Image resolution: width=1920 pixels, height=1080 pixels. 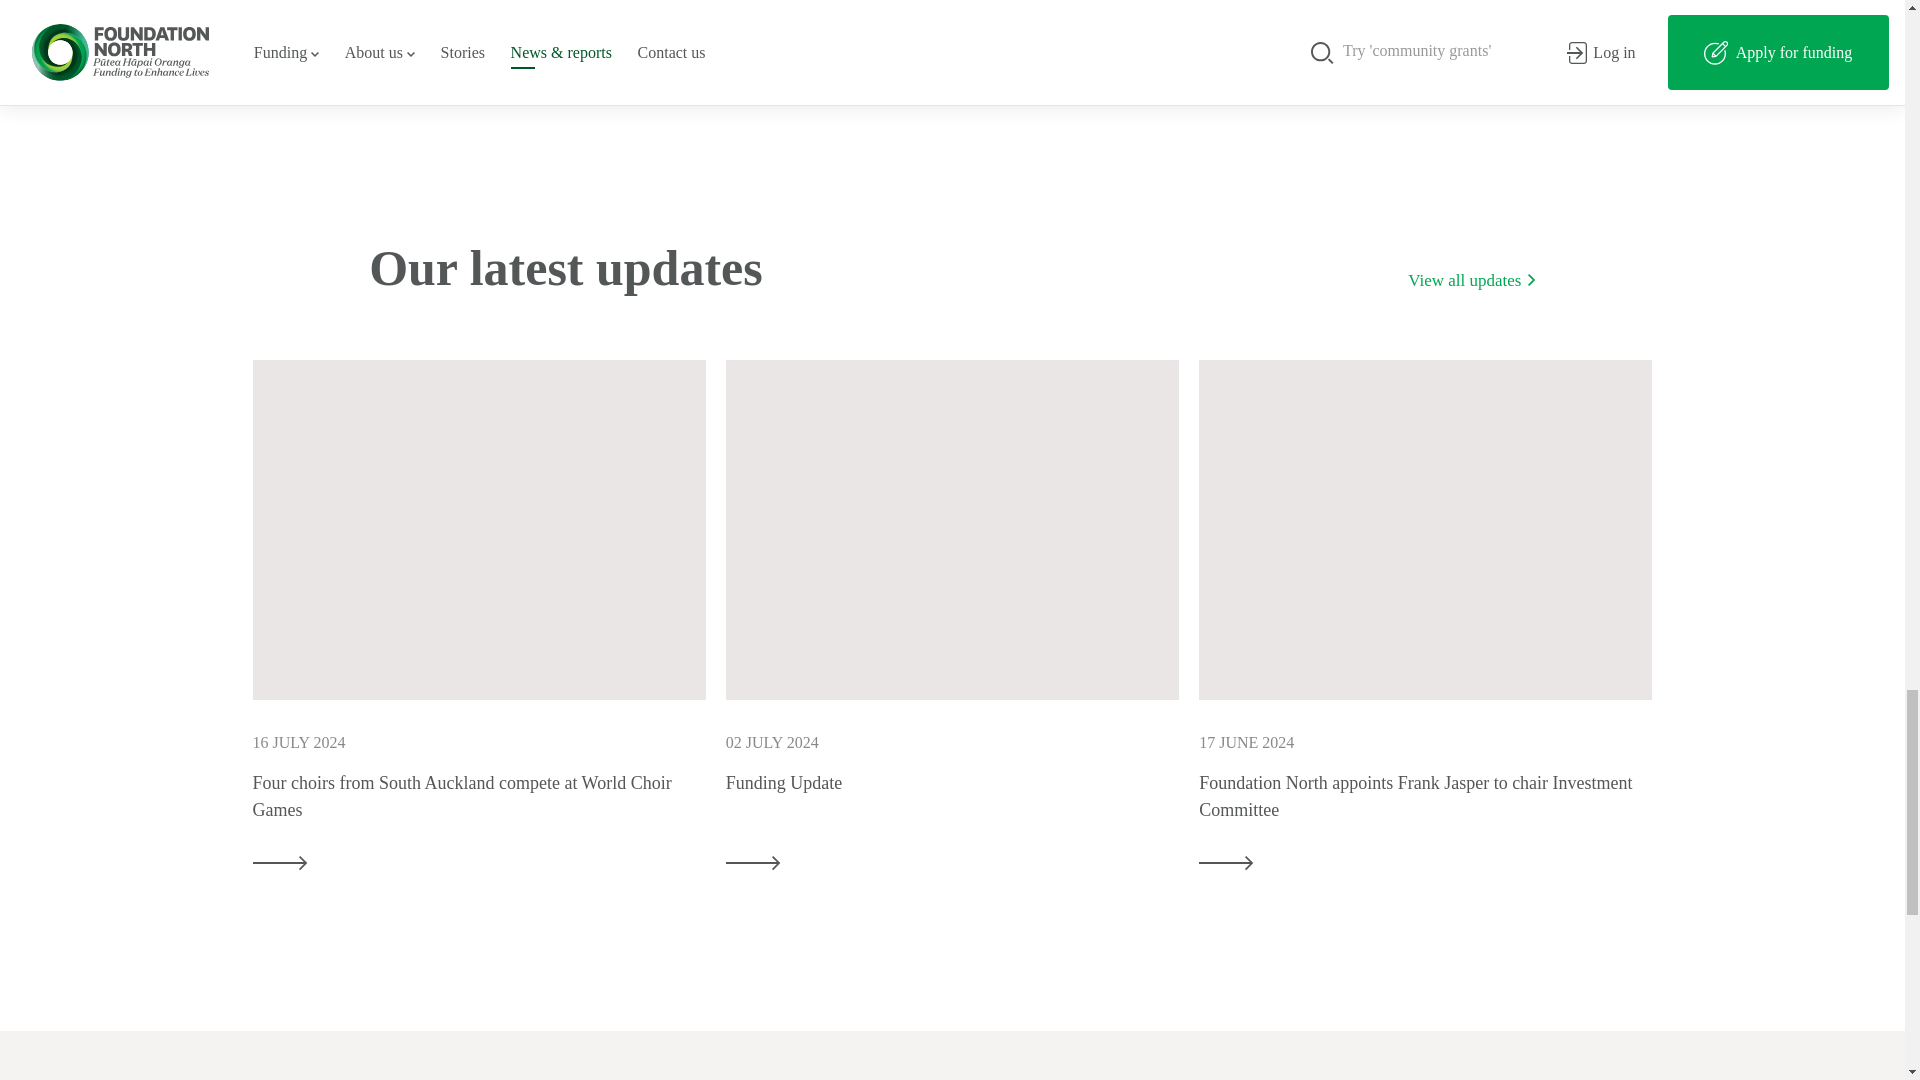 I want to click on Share via Email, so click(x=979, y=54).